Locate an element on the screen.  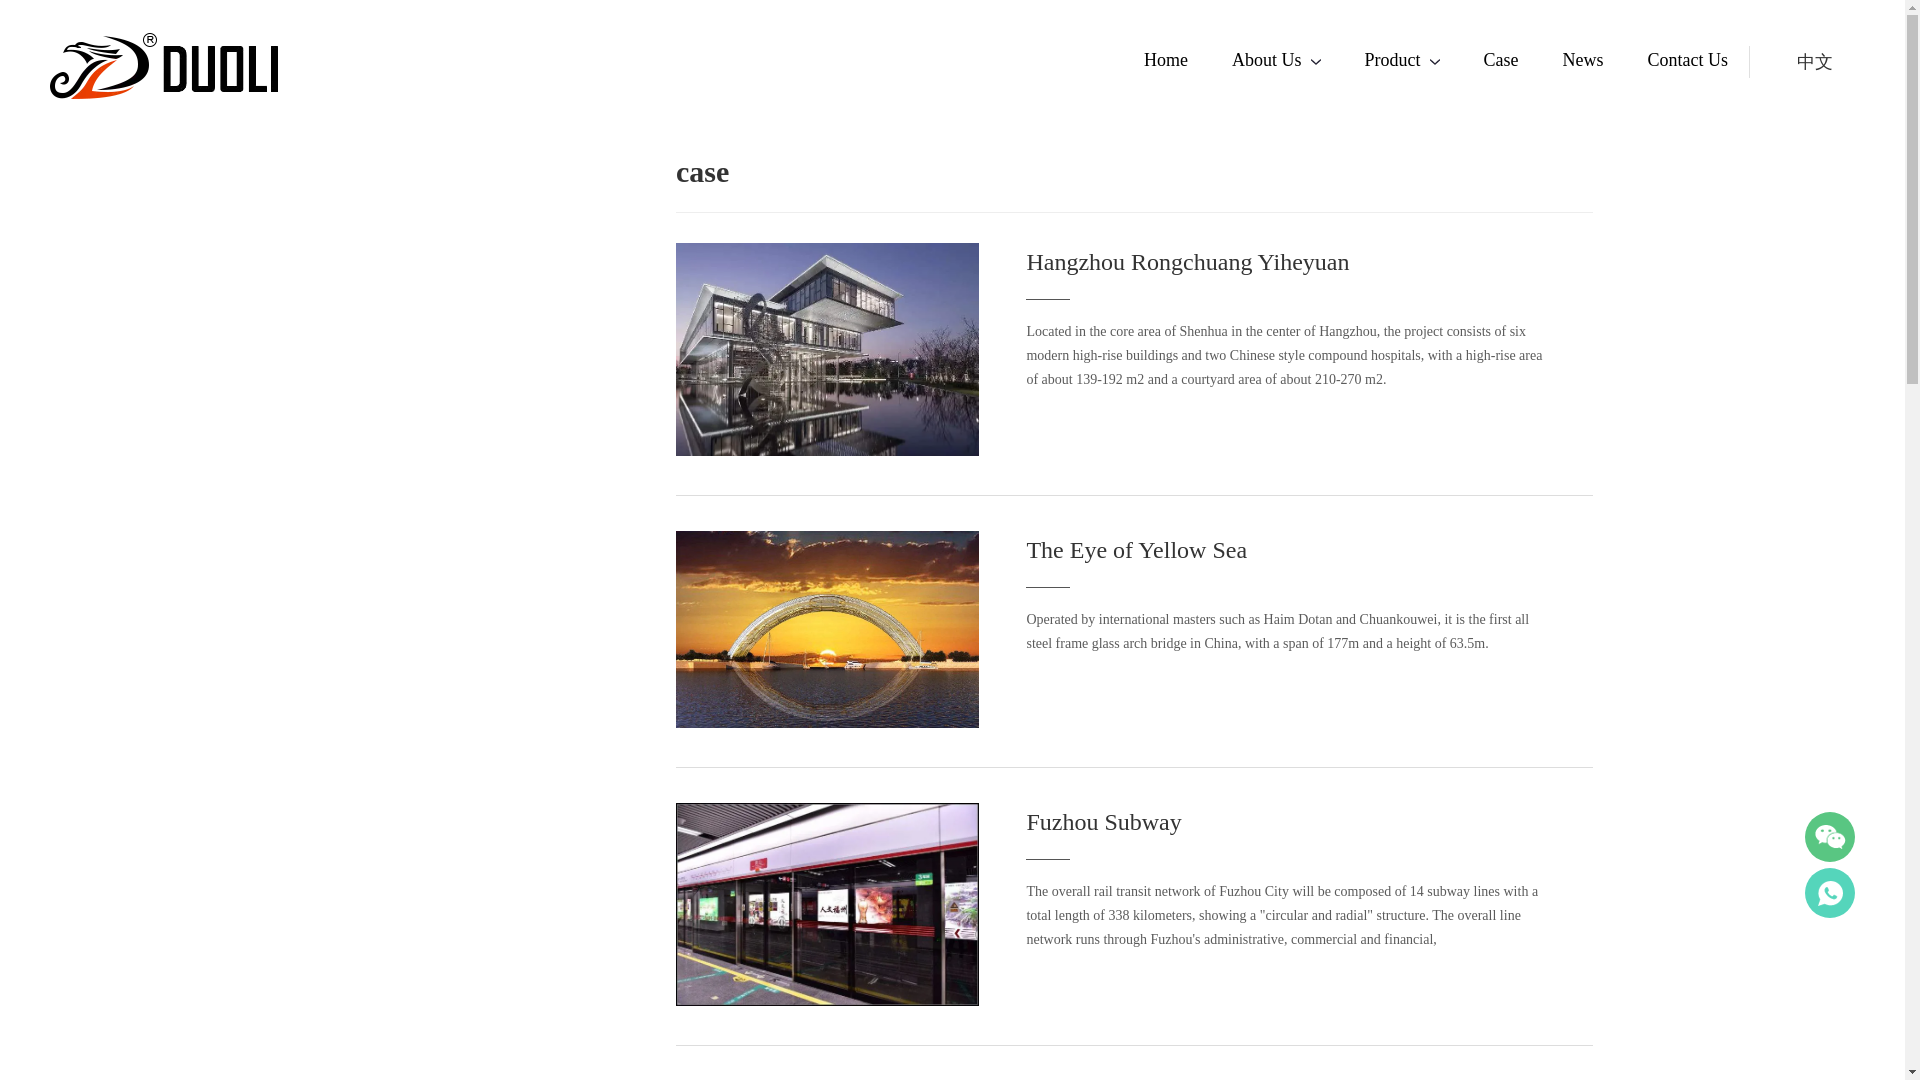
The Eye of Yellow Sea is located at coordinates (827, 724).